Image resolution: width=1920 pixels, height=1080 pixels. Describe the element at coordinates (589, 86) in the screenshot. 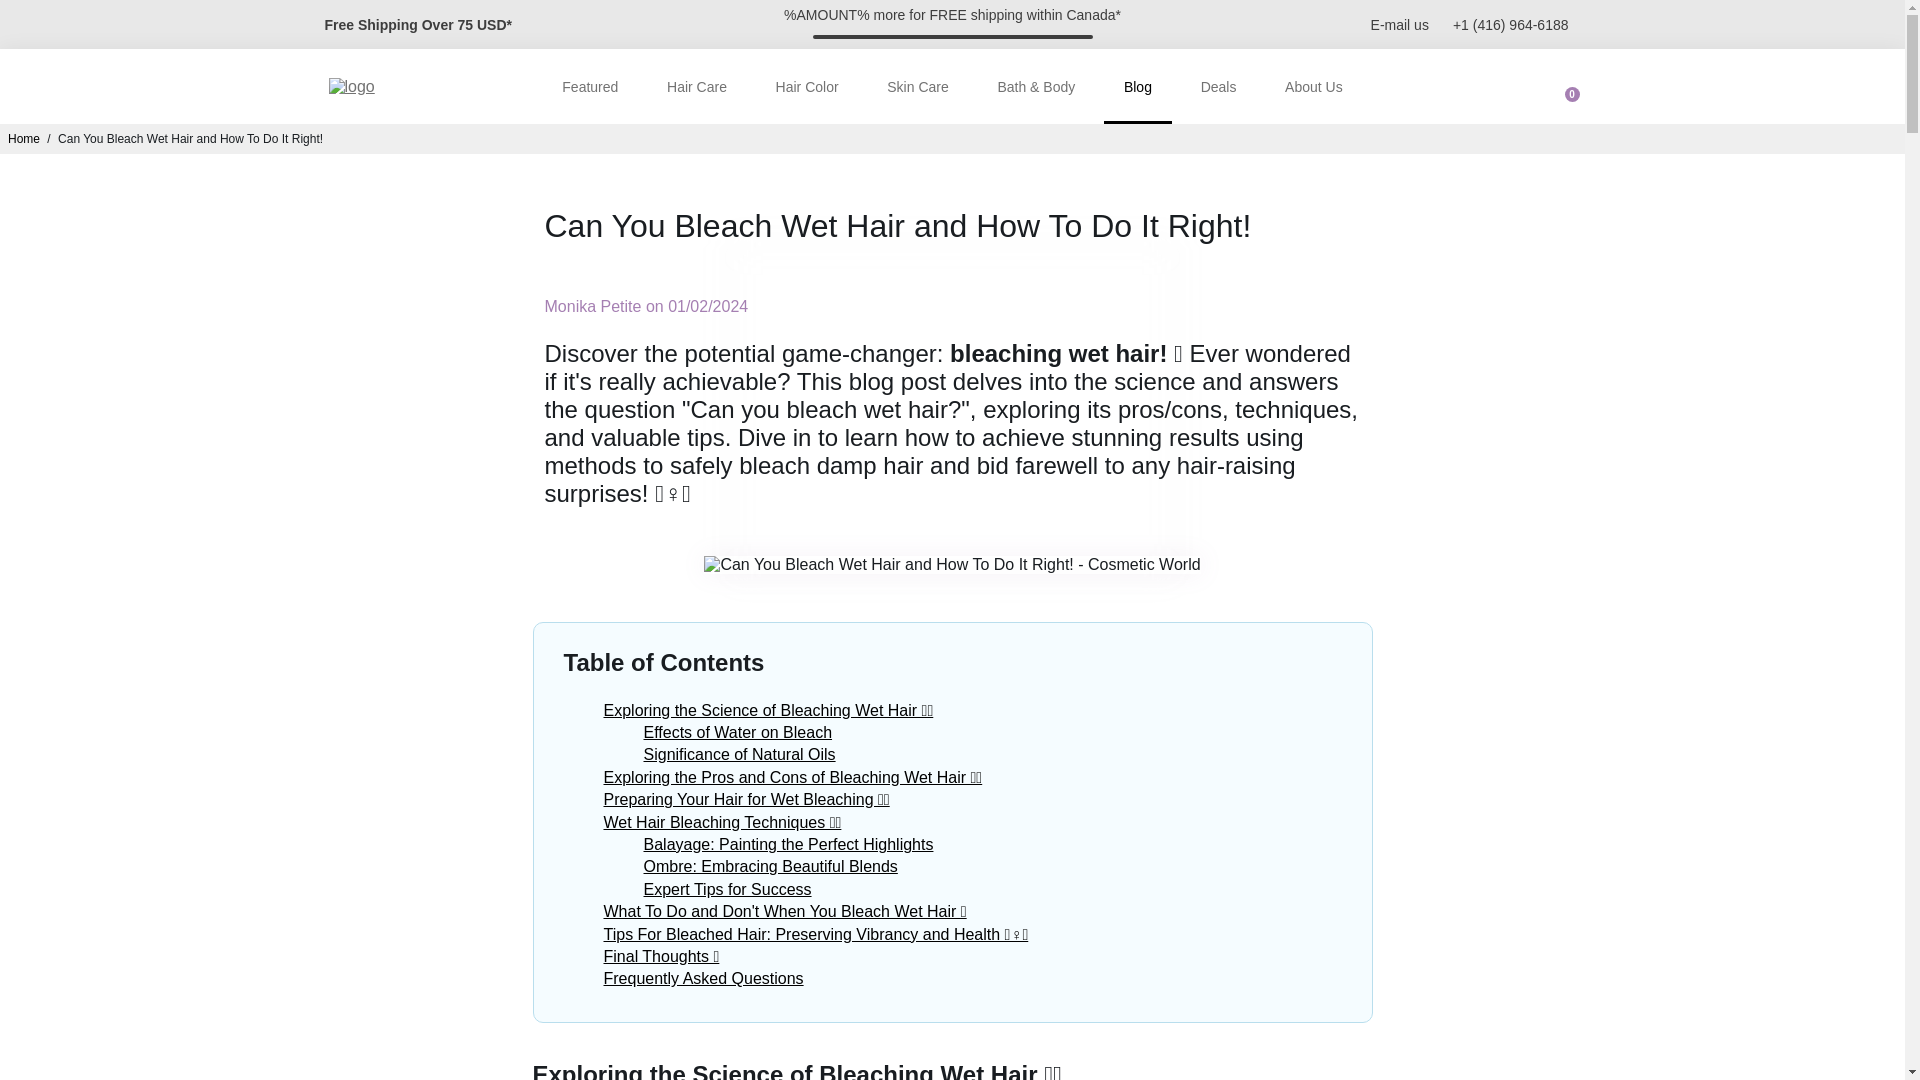

I see `Featured` at that location.